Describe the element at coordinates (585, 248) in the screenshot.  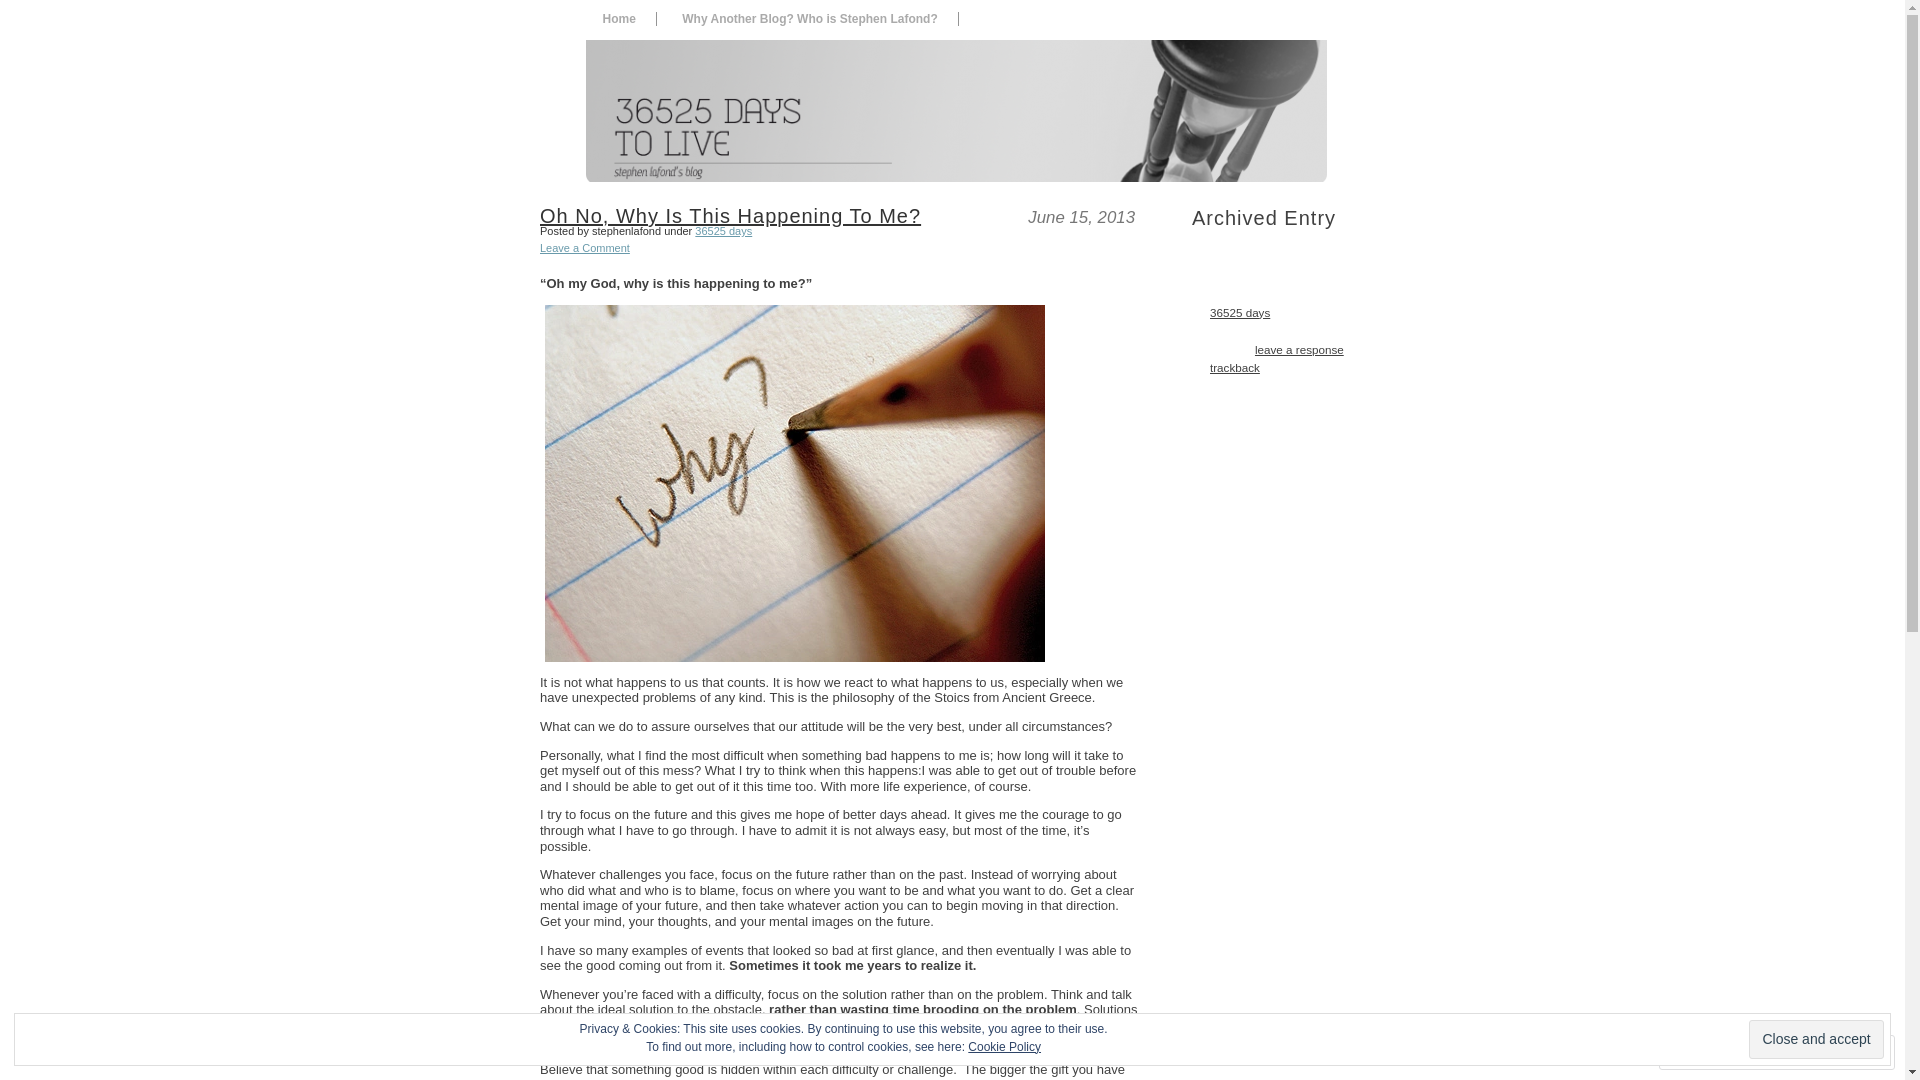
I see `Leave a Comment` at that location.